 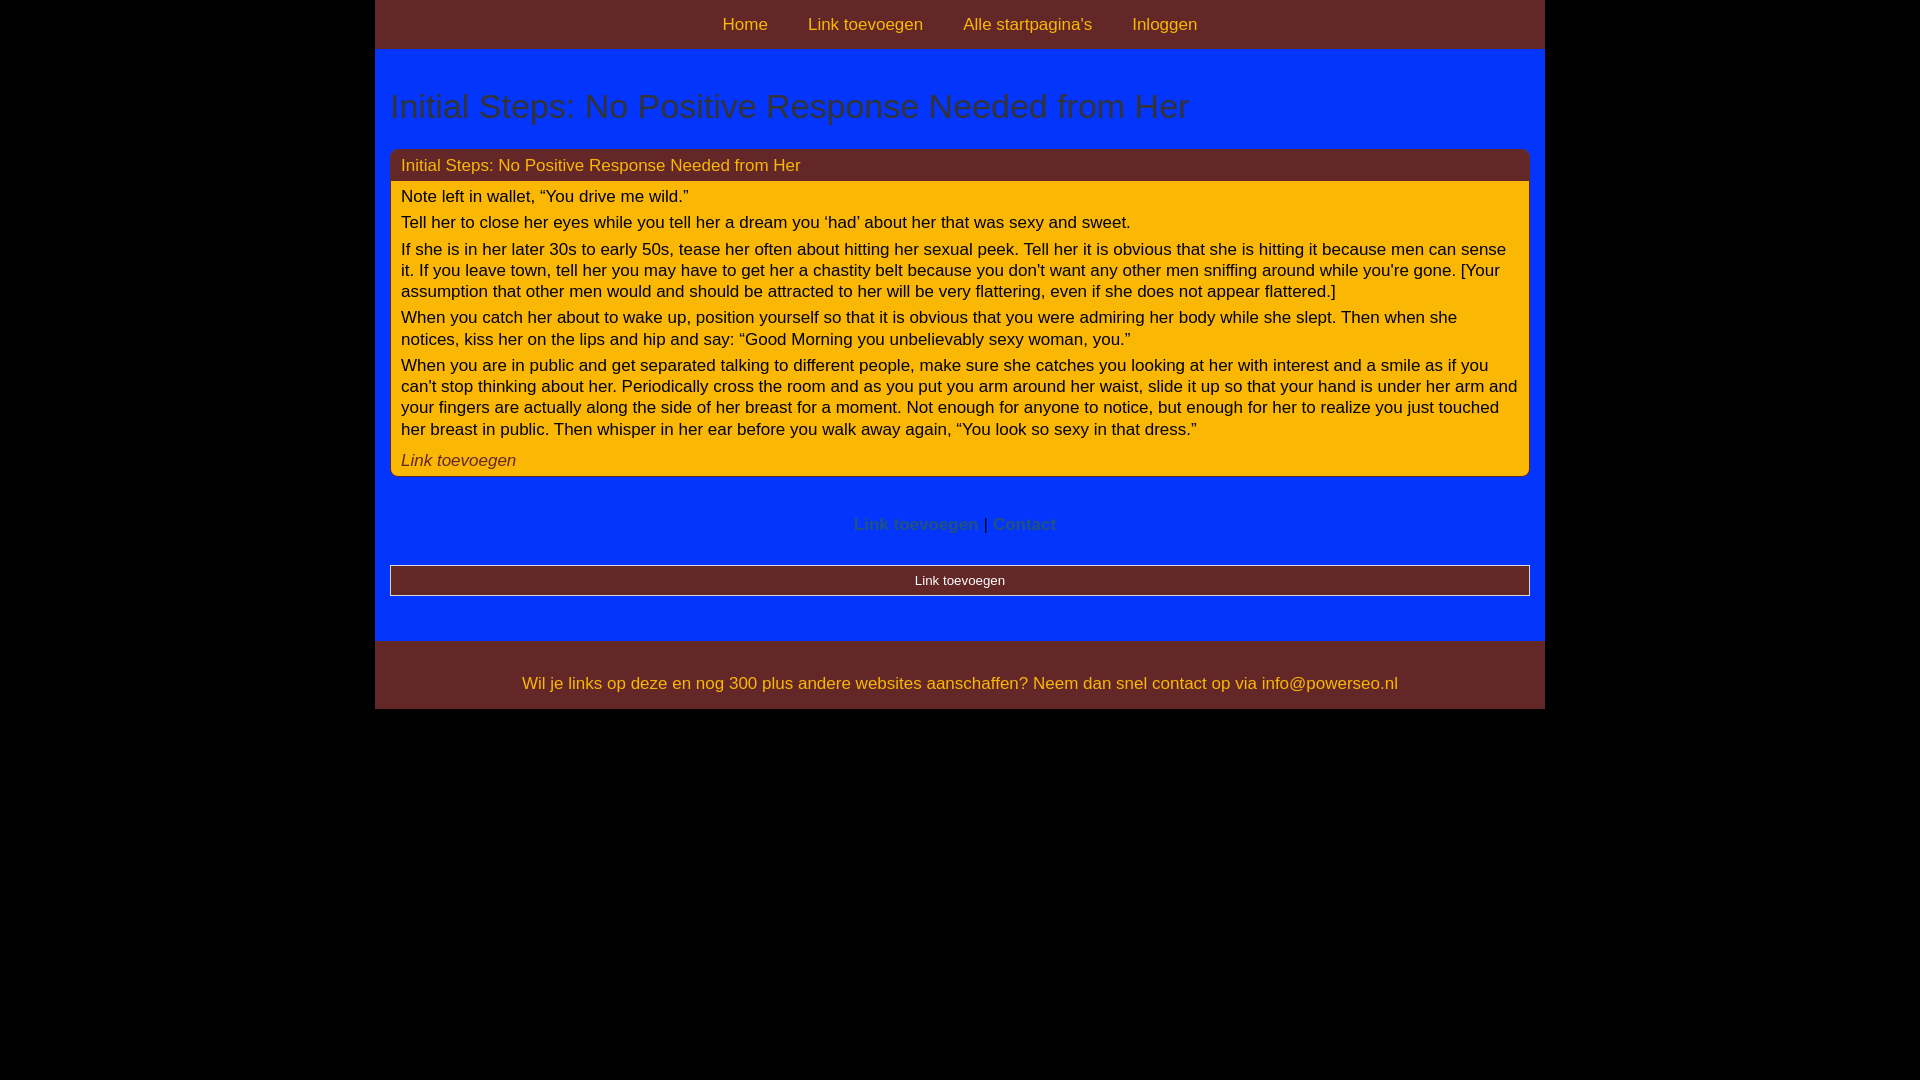 I want to click on Home, so click(x=744, y=24).